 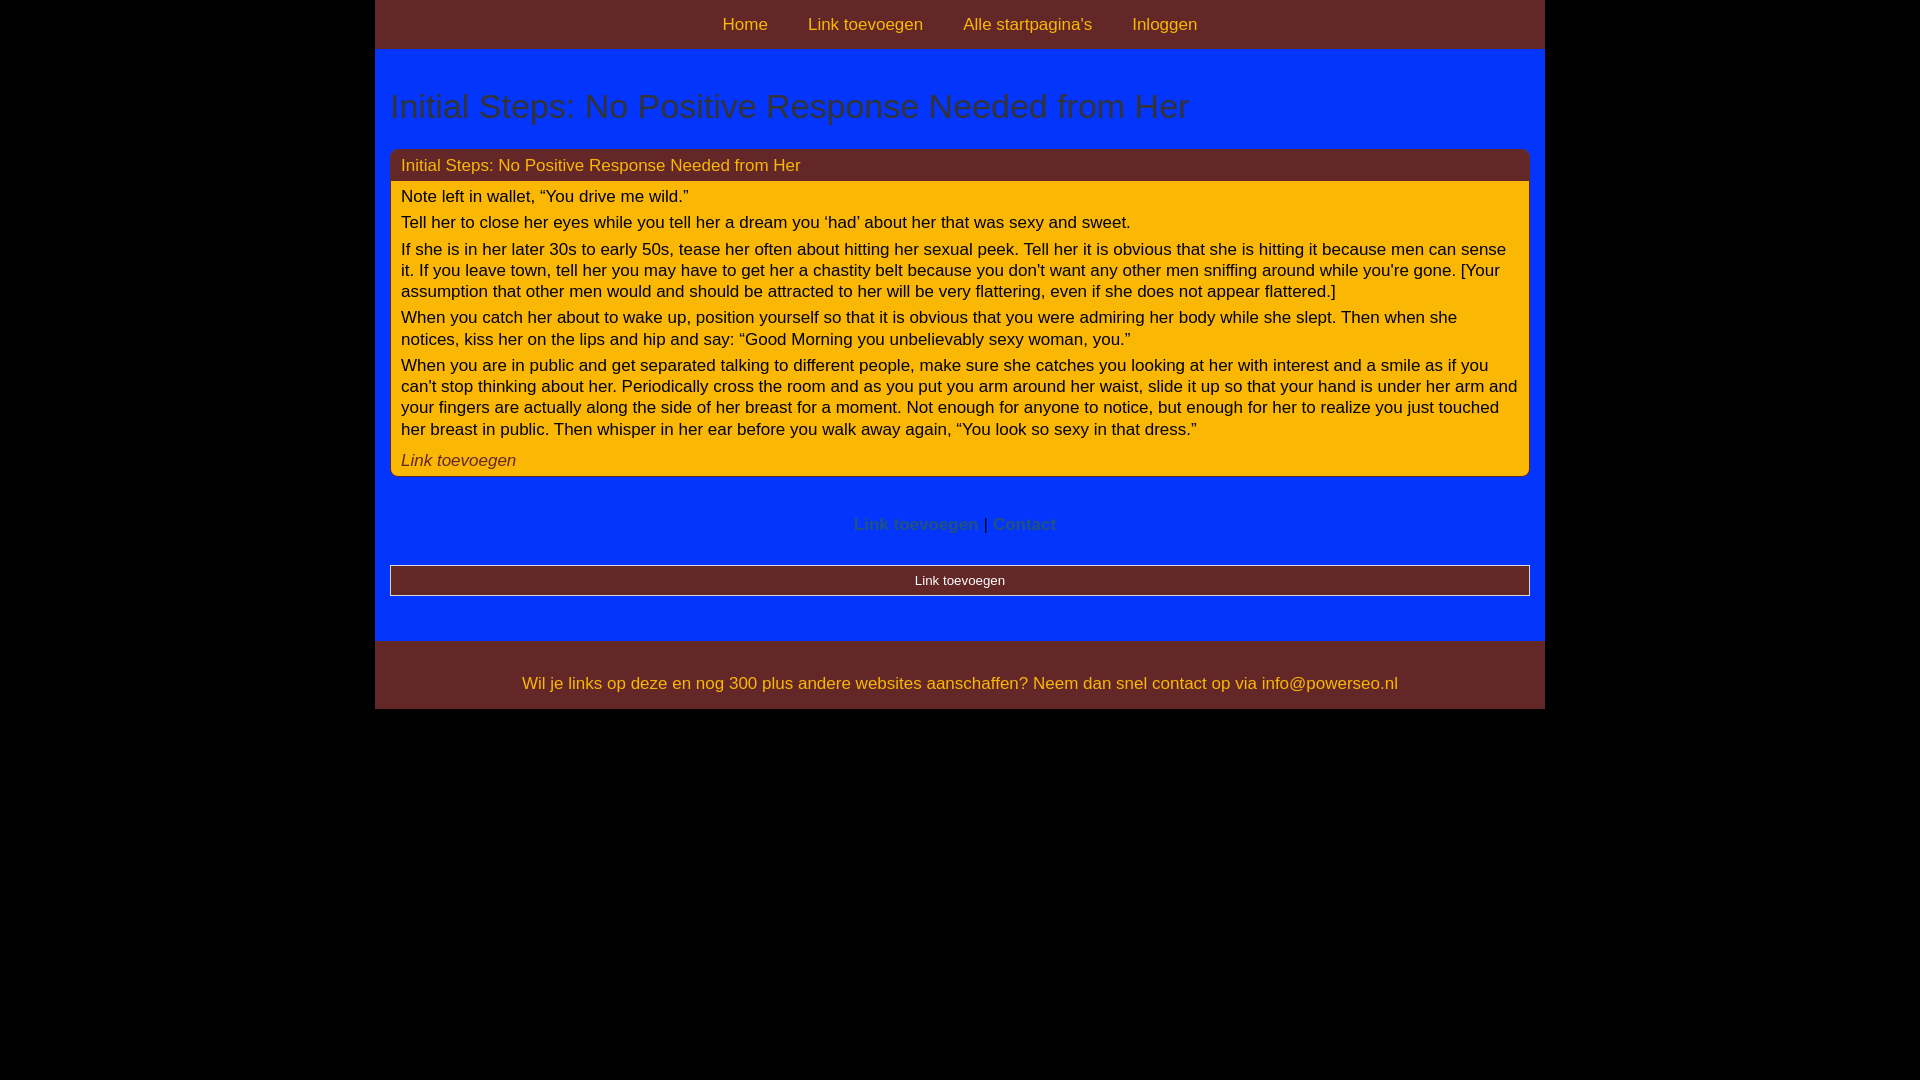 I want to click on Home, so click(x=744, y=24).